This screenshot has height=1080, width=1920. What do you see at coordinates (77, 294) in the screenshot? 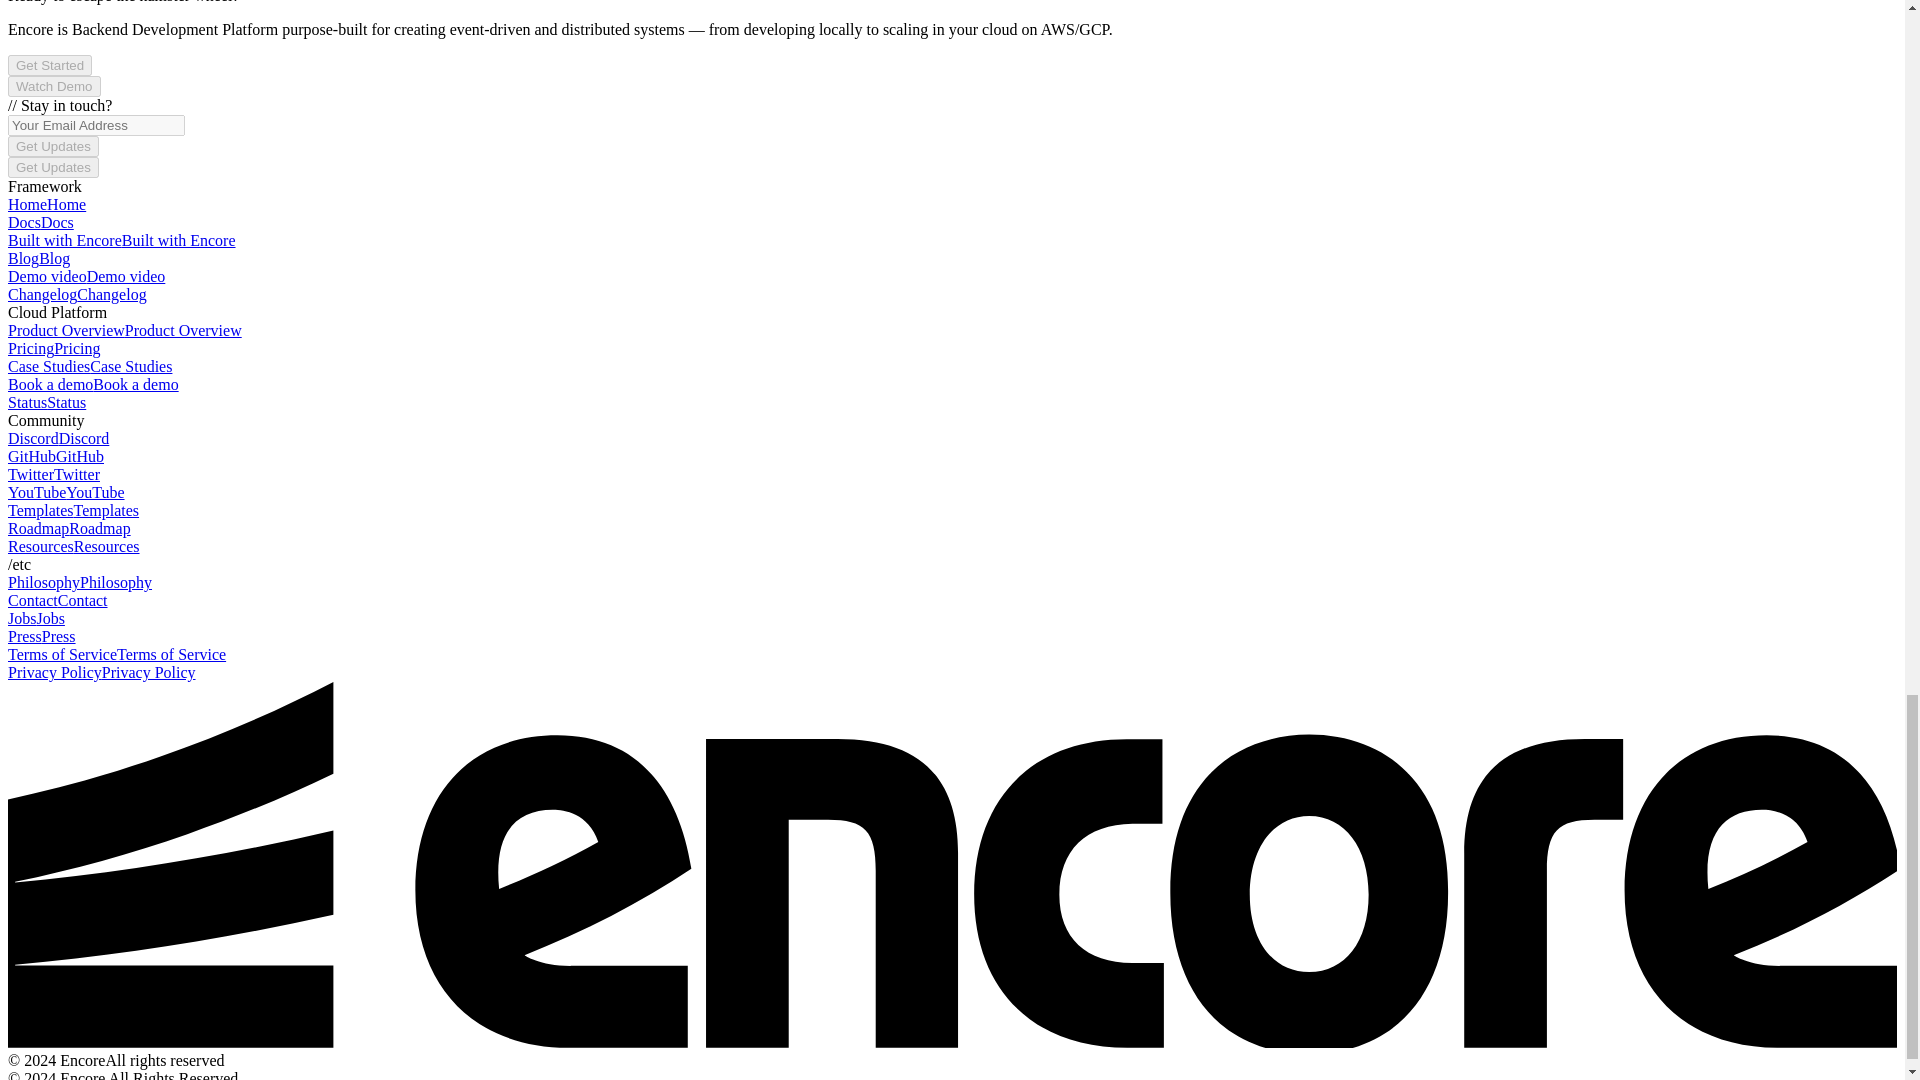
I see `ChangelogChangelog` at bounding box center [77, 294].